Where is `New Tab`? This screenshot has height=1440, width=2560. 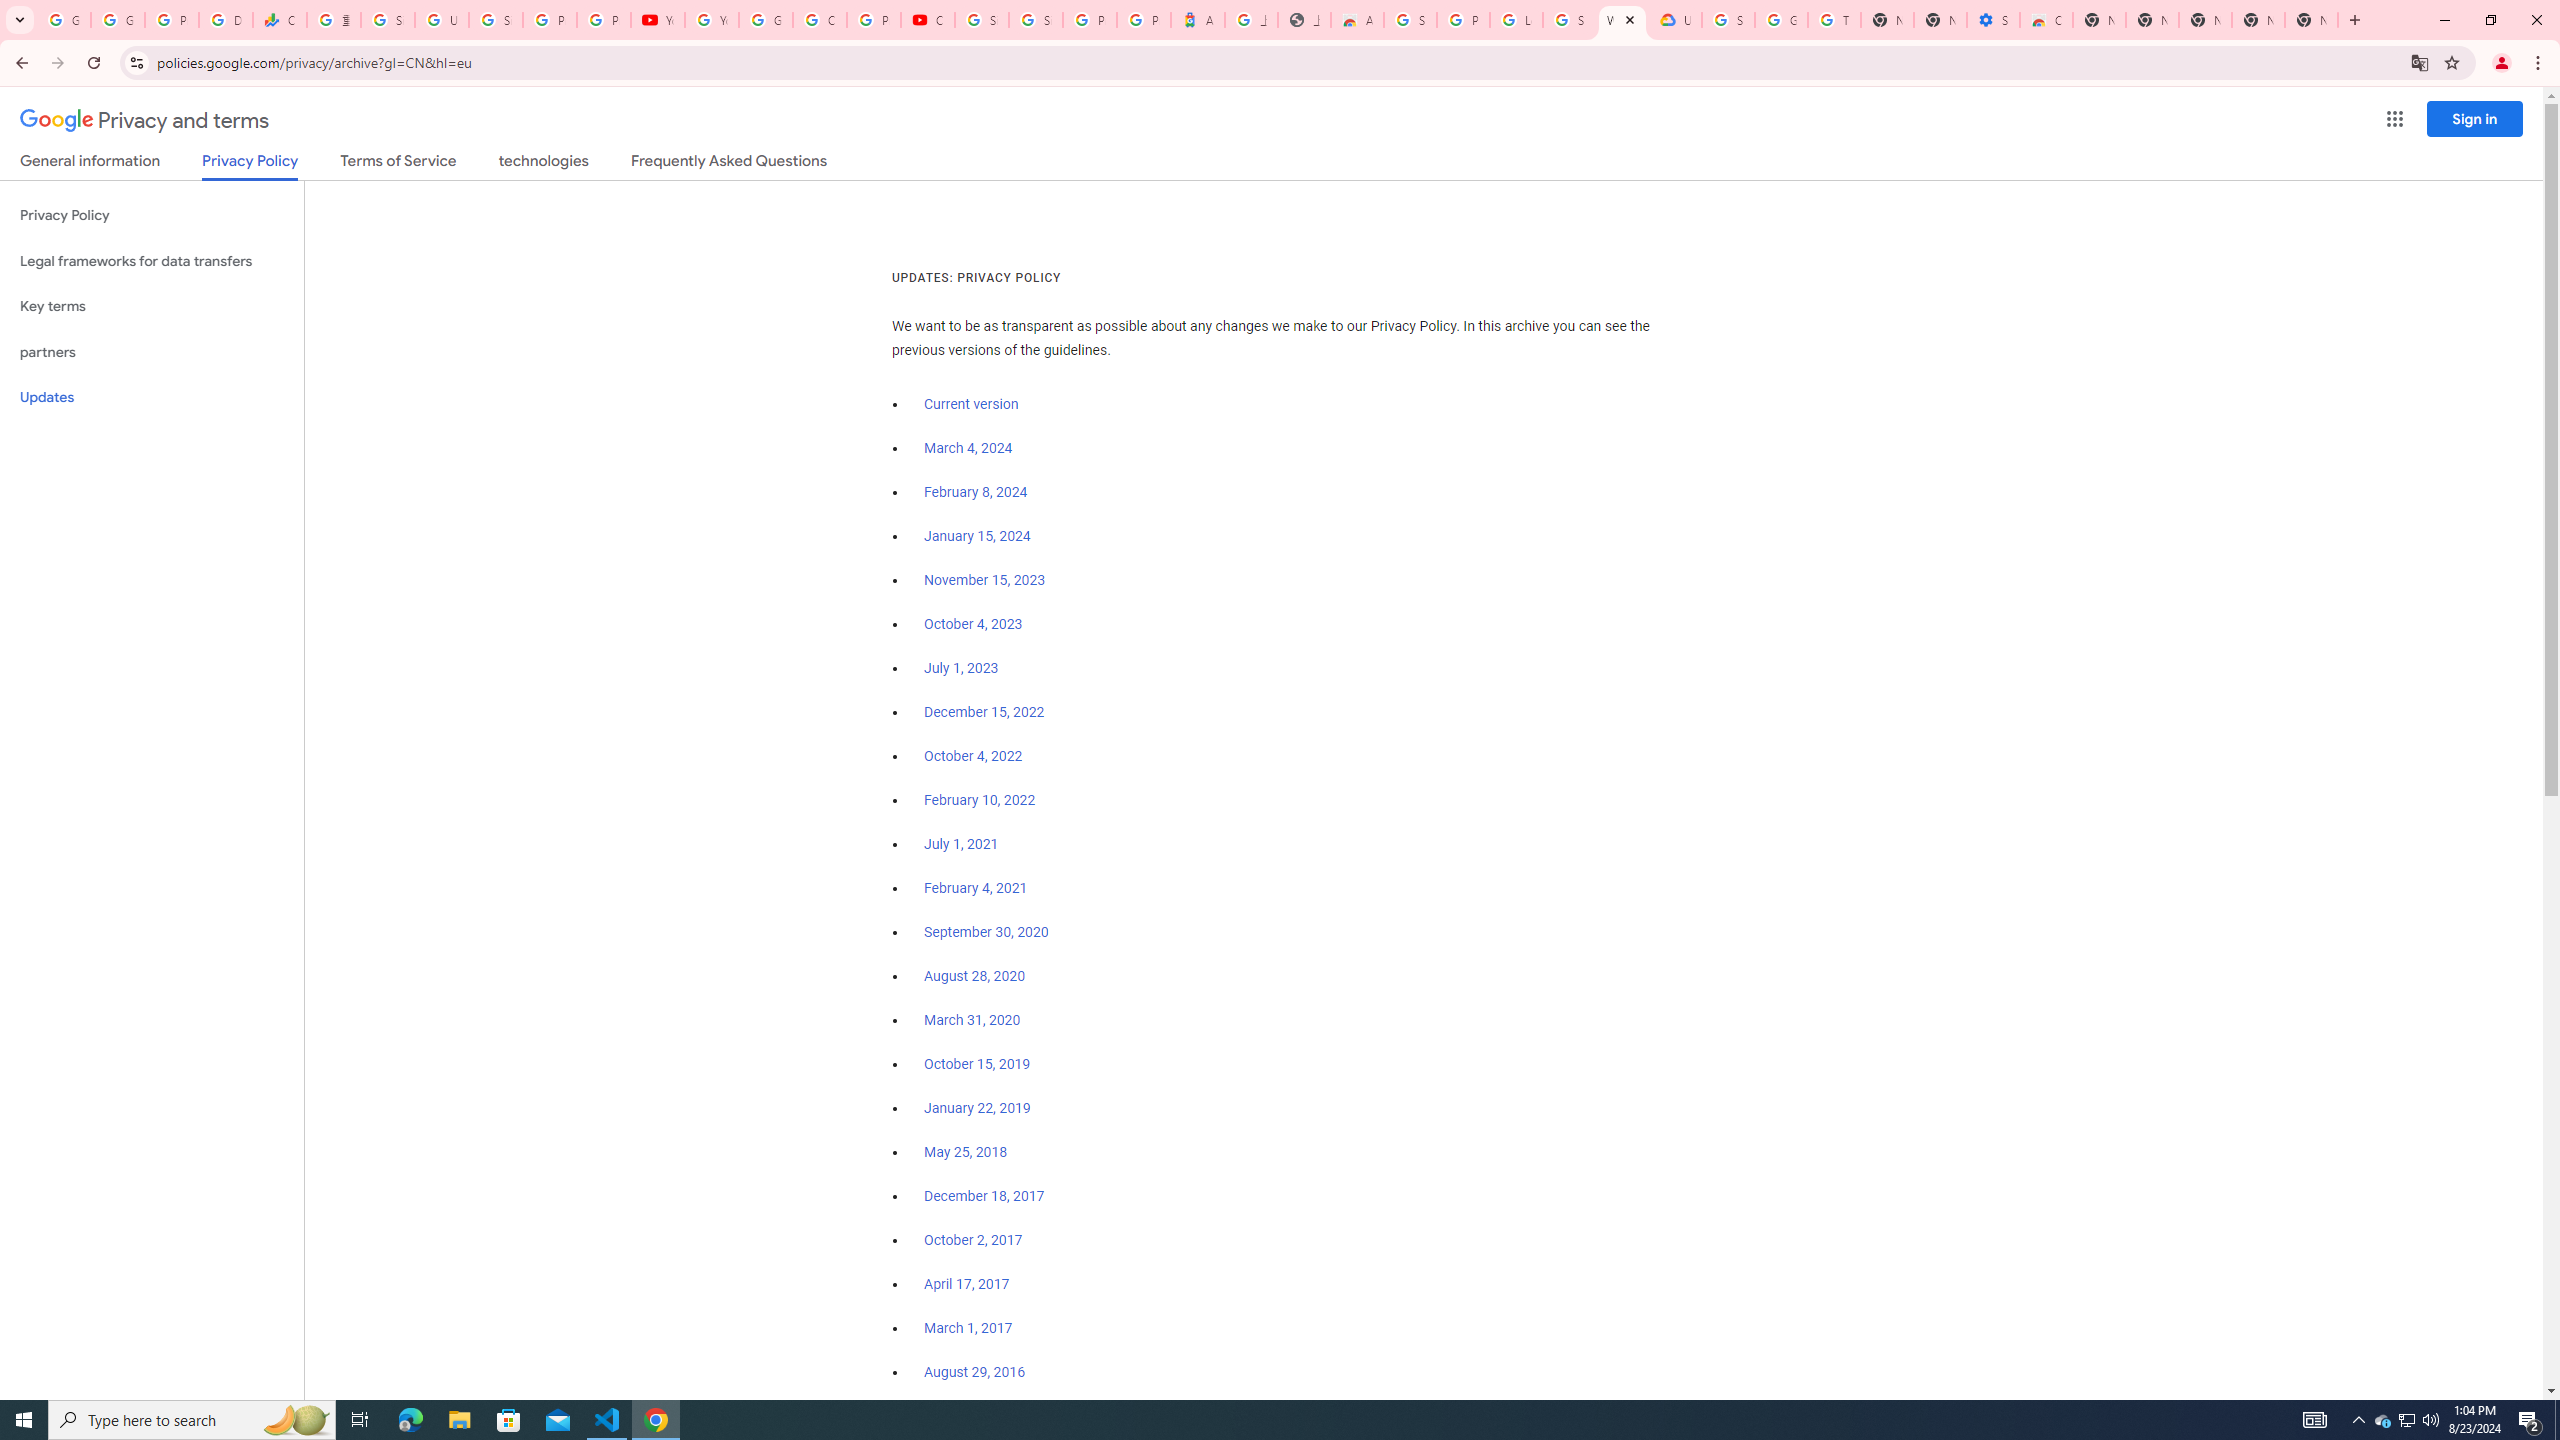
New Tab is located at coordinates (2354, 20).